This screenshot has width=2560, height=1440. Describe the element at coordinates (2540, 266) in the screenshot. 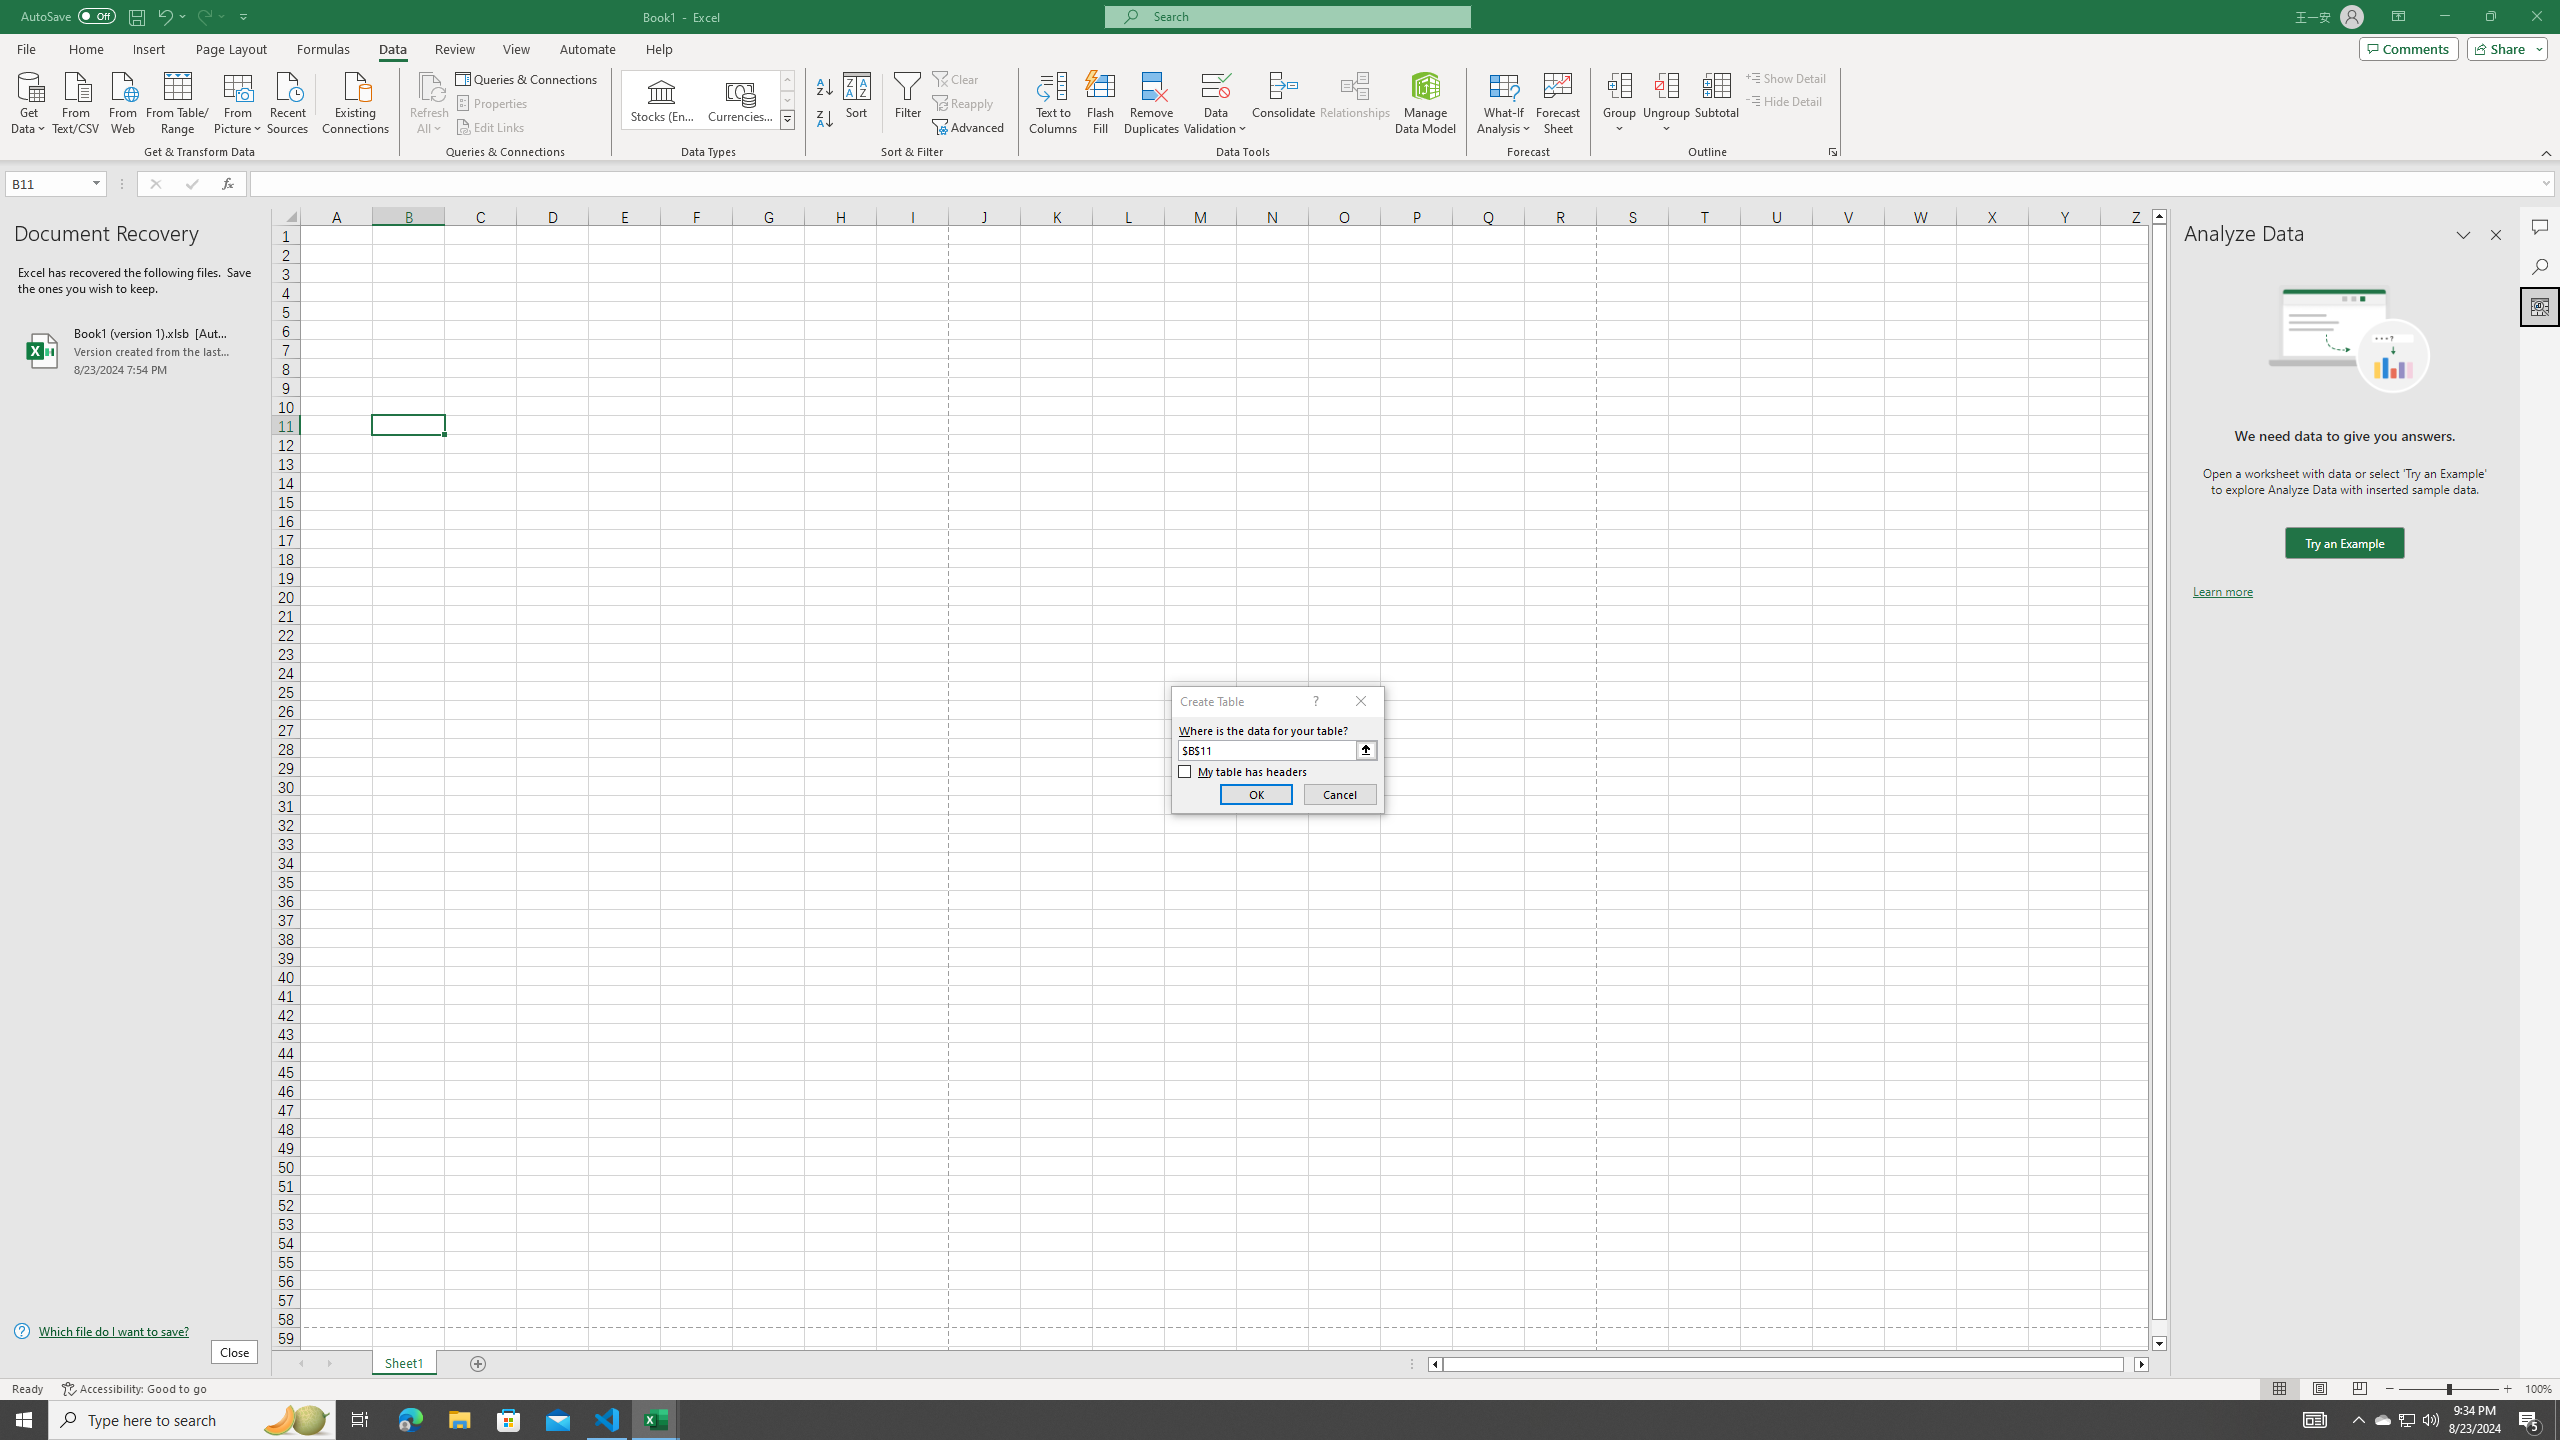

I see `Search` at that location.